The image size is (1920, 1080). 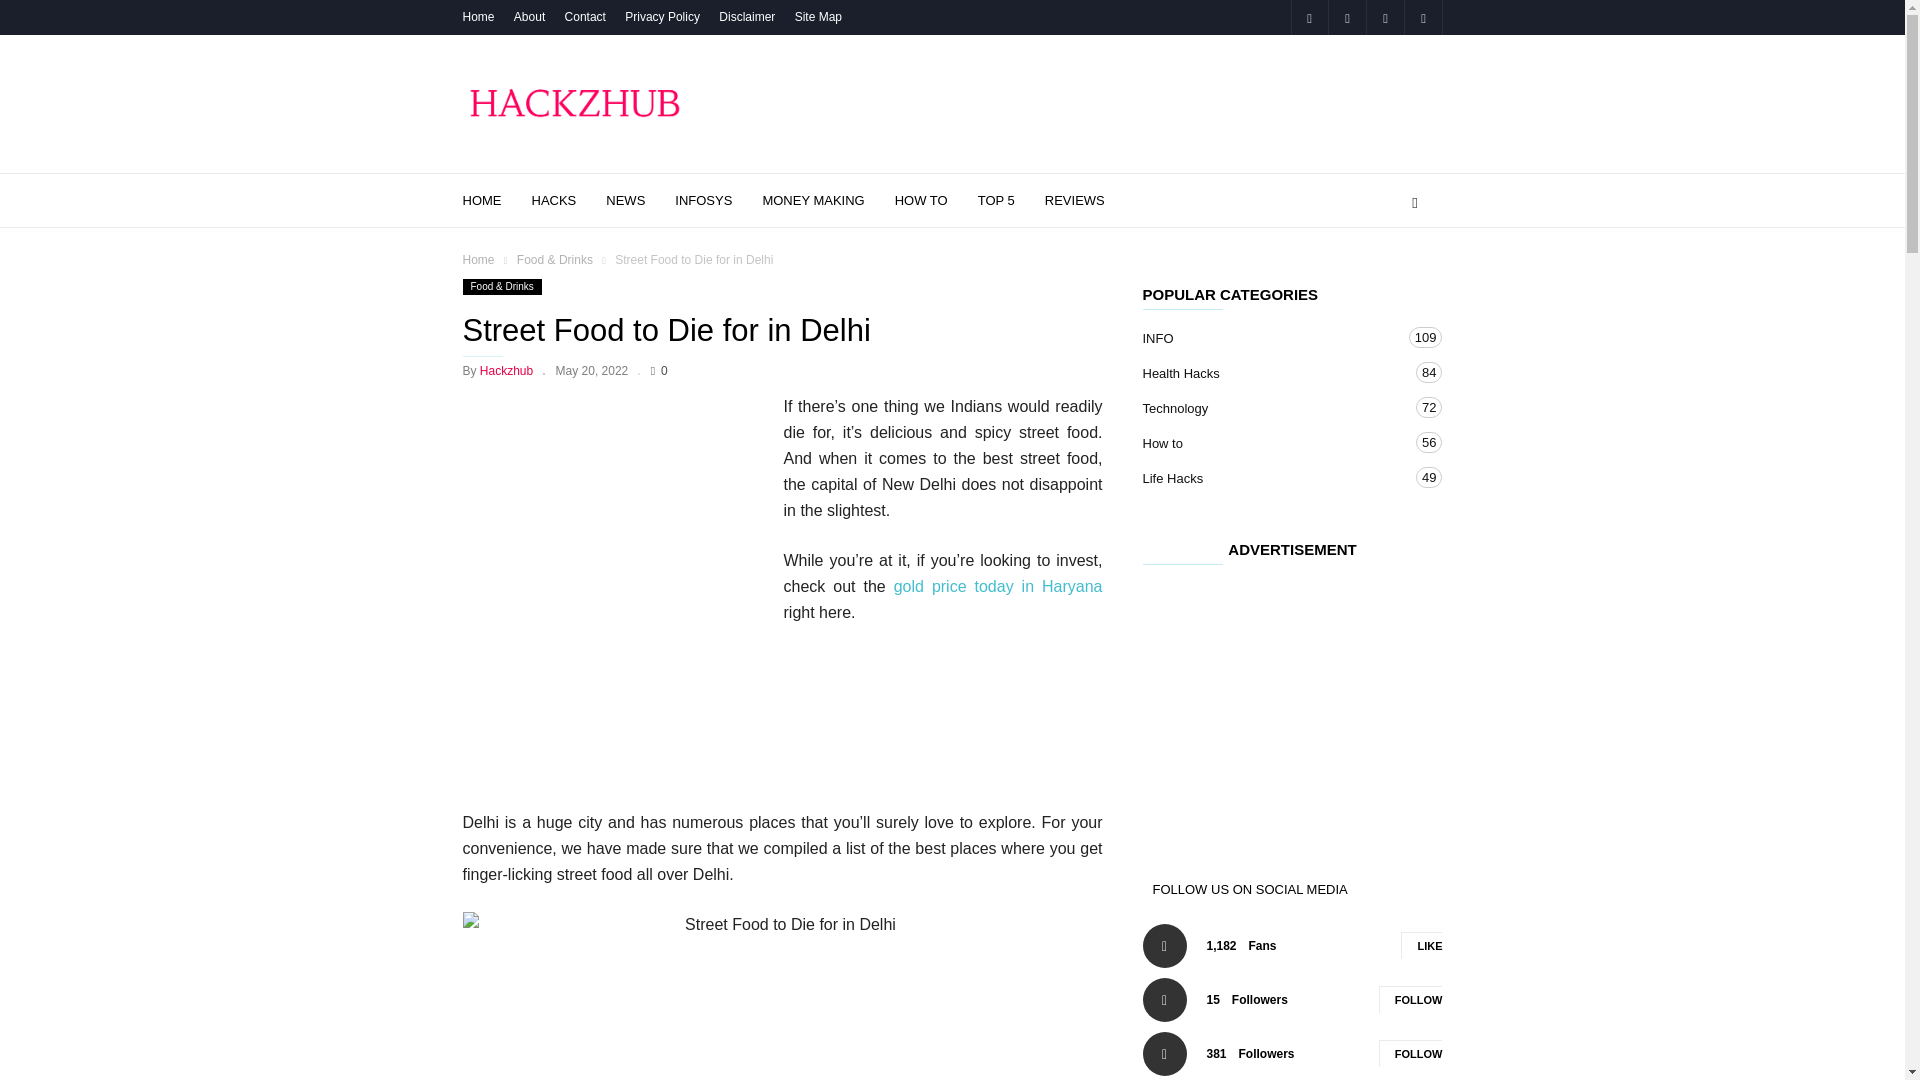 What do you see at coordinates (530, 16) in the screenshot?
I see `About` at bounding box center [530, 16].